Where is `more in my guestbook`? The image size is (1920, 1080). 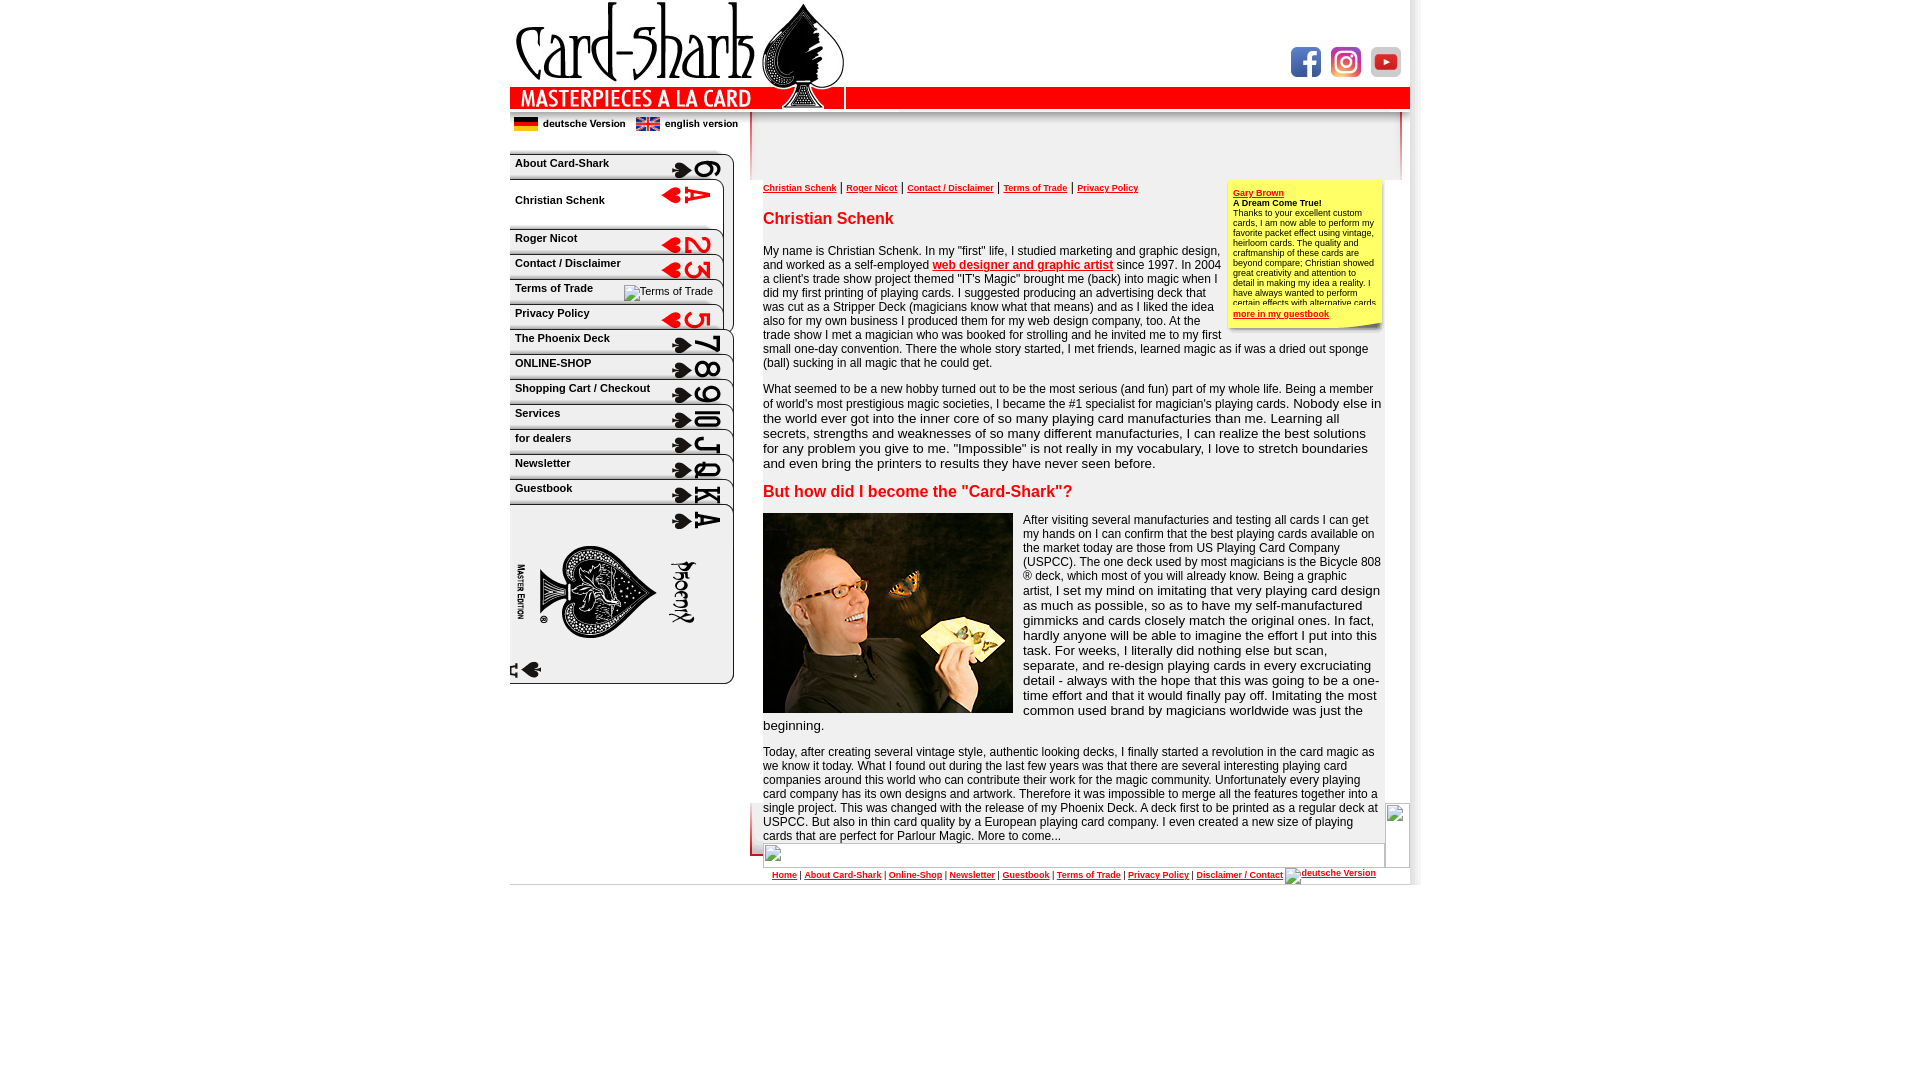
more in my guestbook is located at coordinates (1280, 313).